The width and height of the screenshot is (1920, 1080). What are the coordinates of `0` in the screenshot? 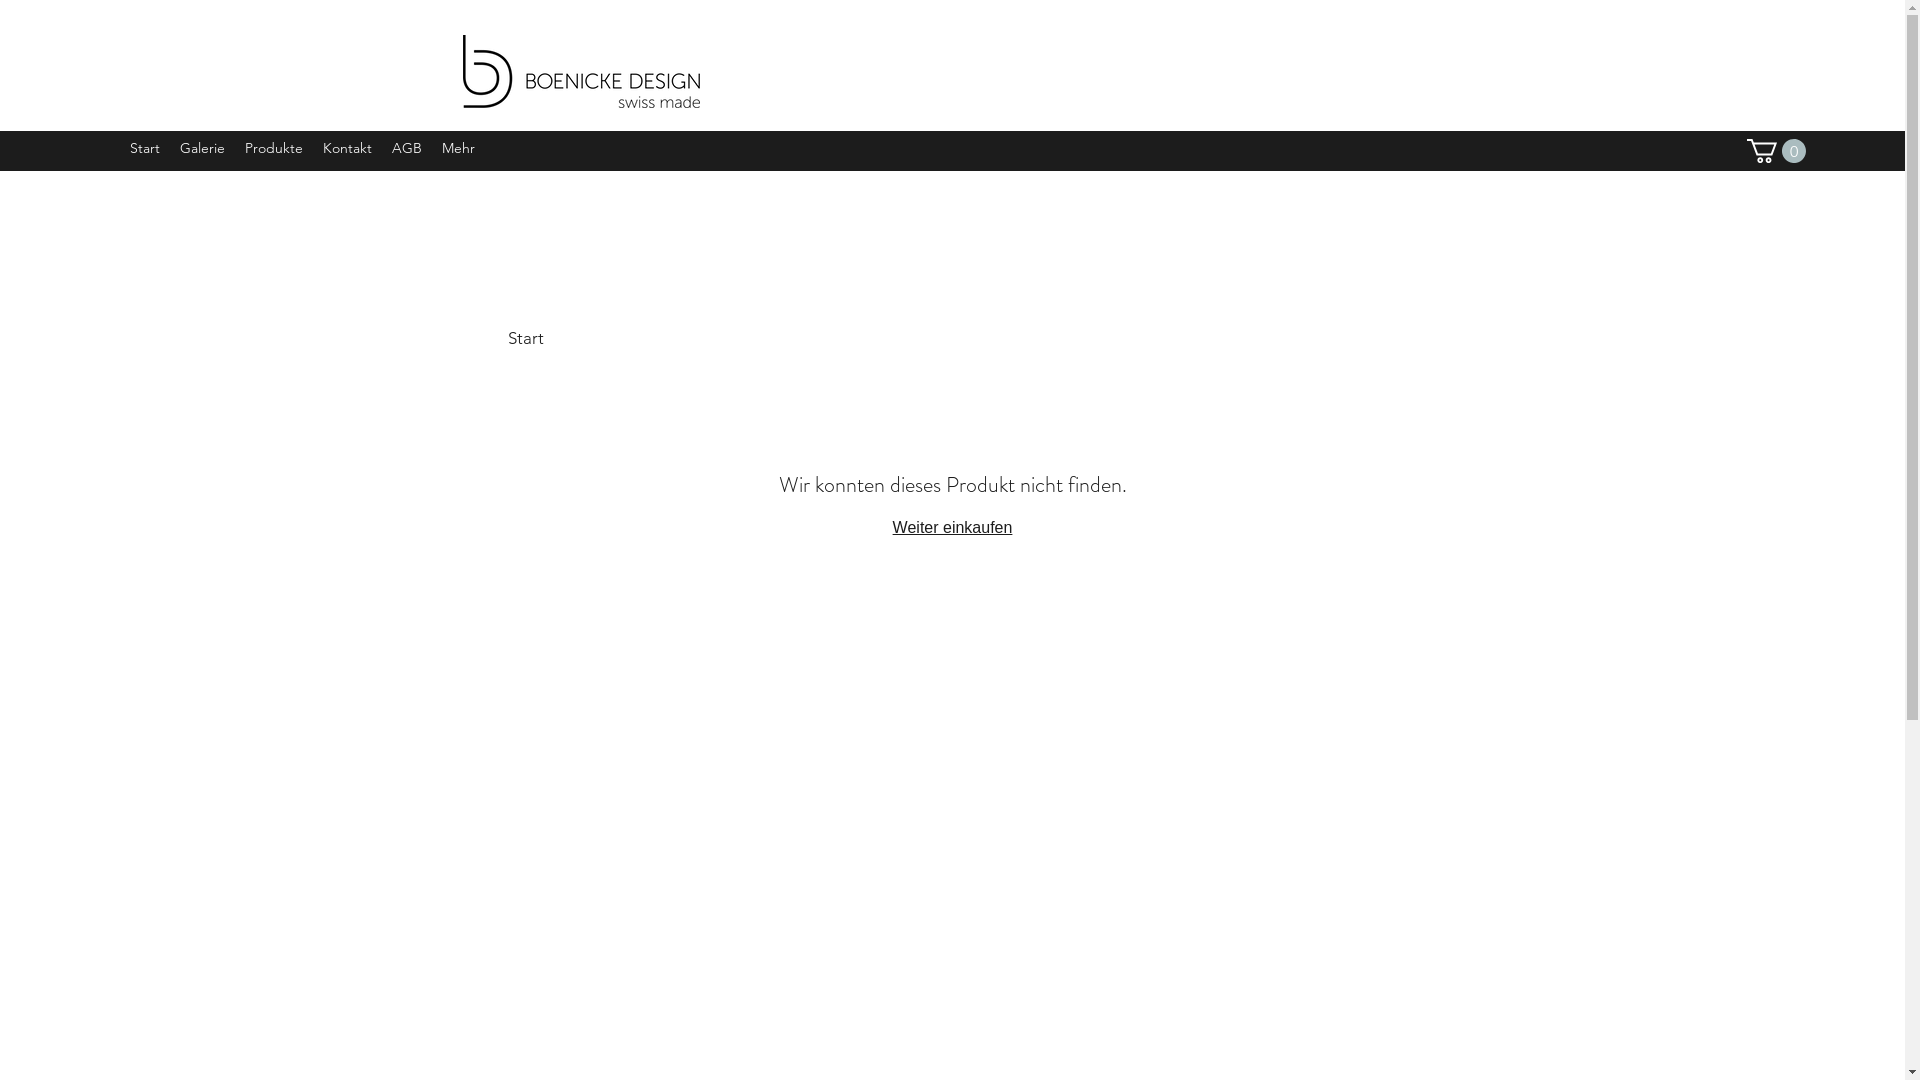 It's located at (1776, 151).